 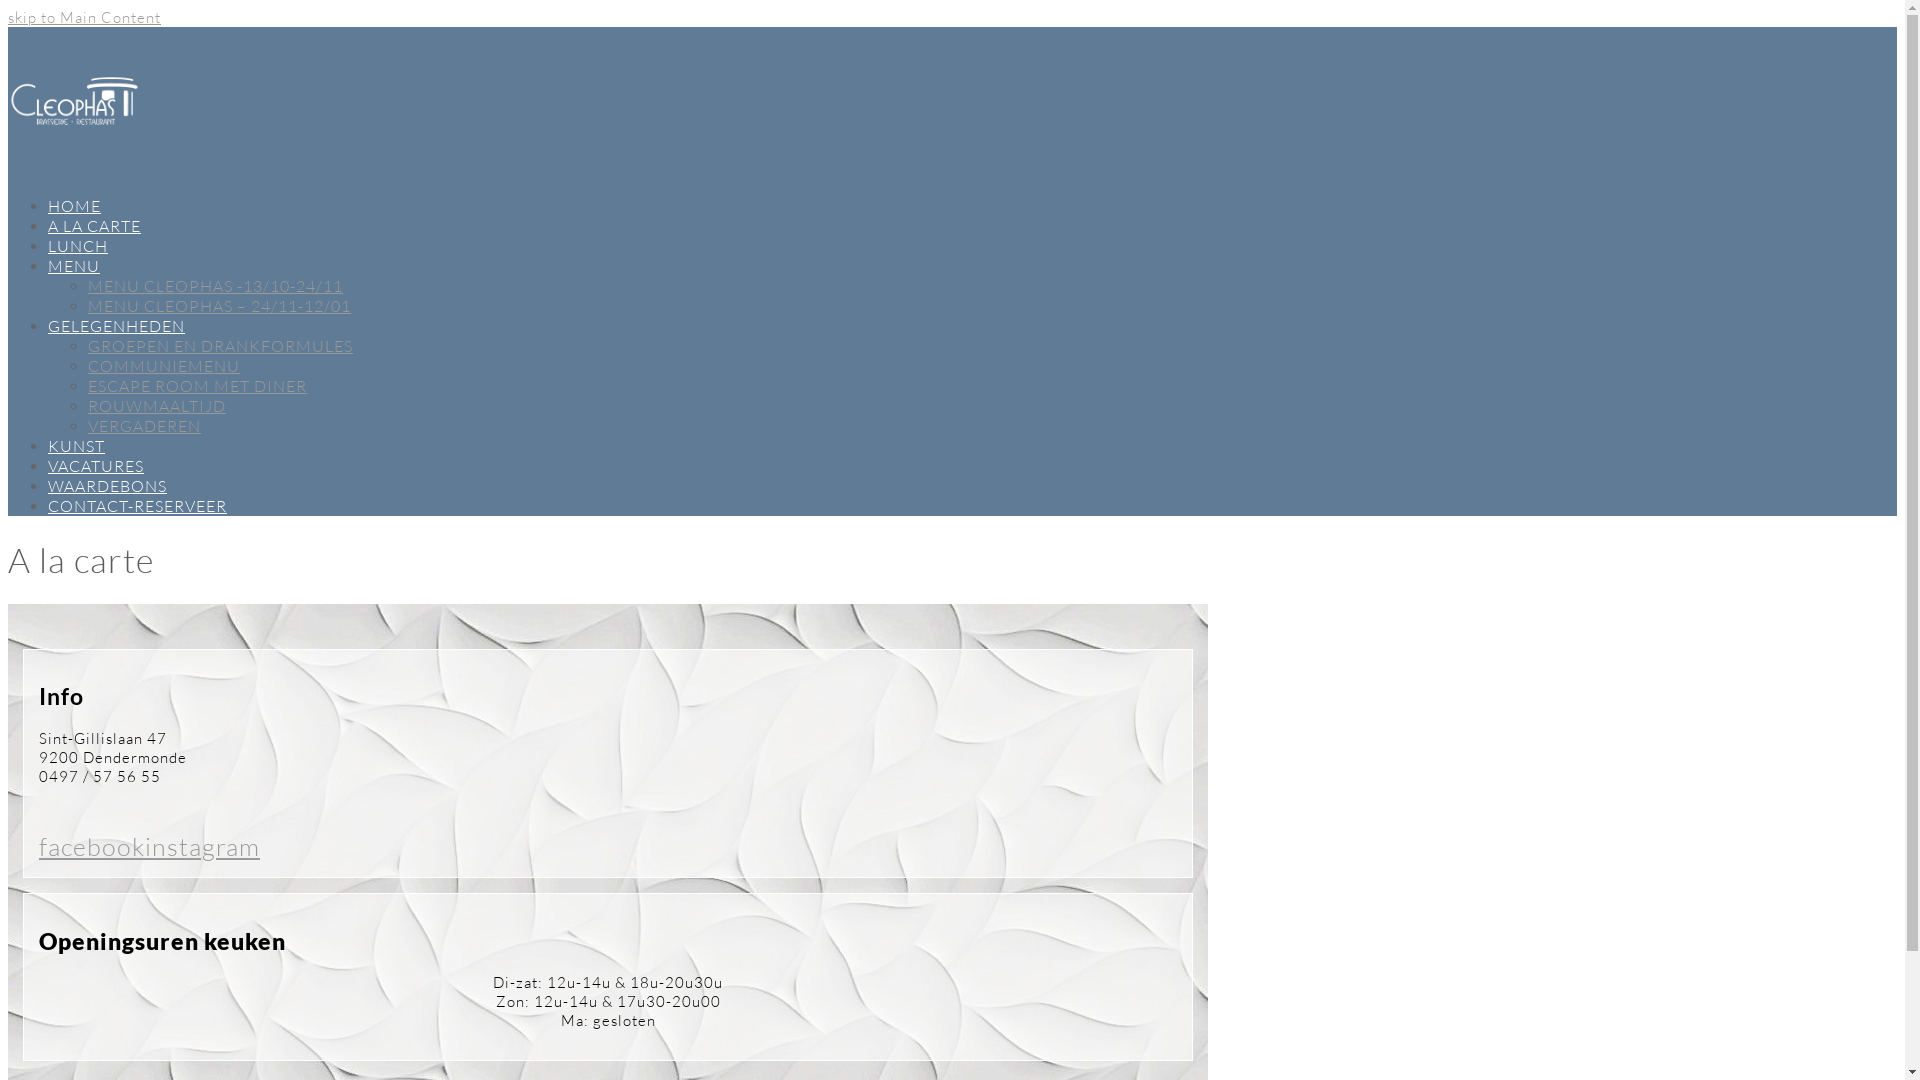 What do you see at coordinates (216, 286) in the screenshot?
I see `MENU CLEOPHAS -13/10-24/11` at bounding box center [216, 286].